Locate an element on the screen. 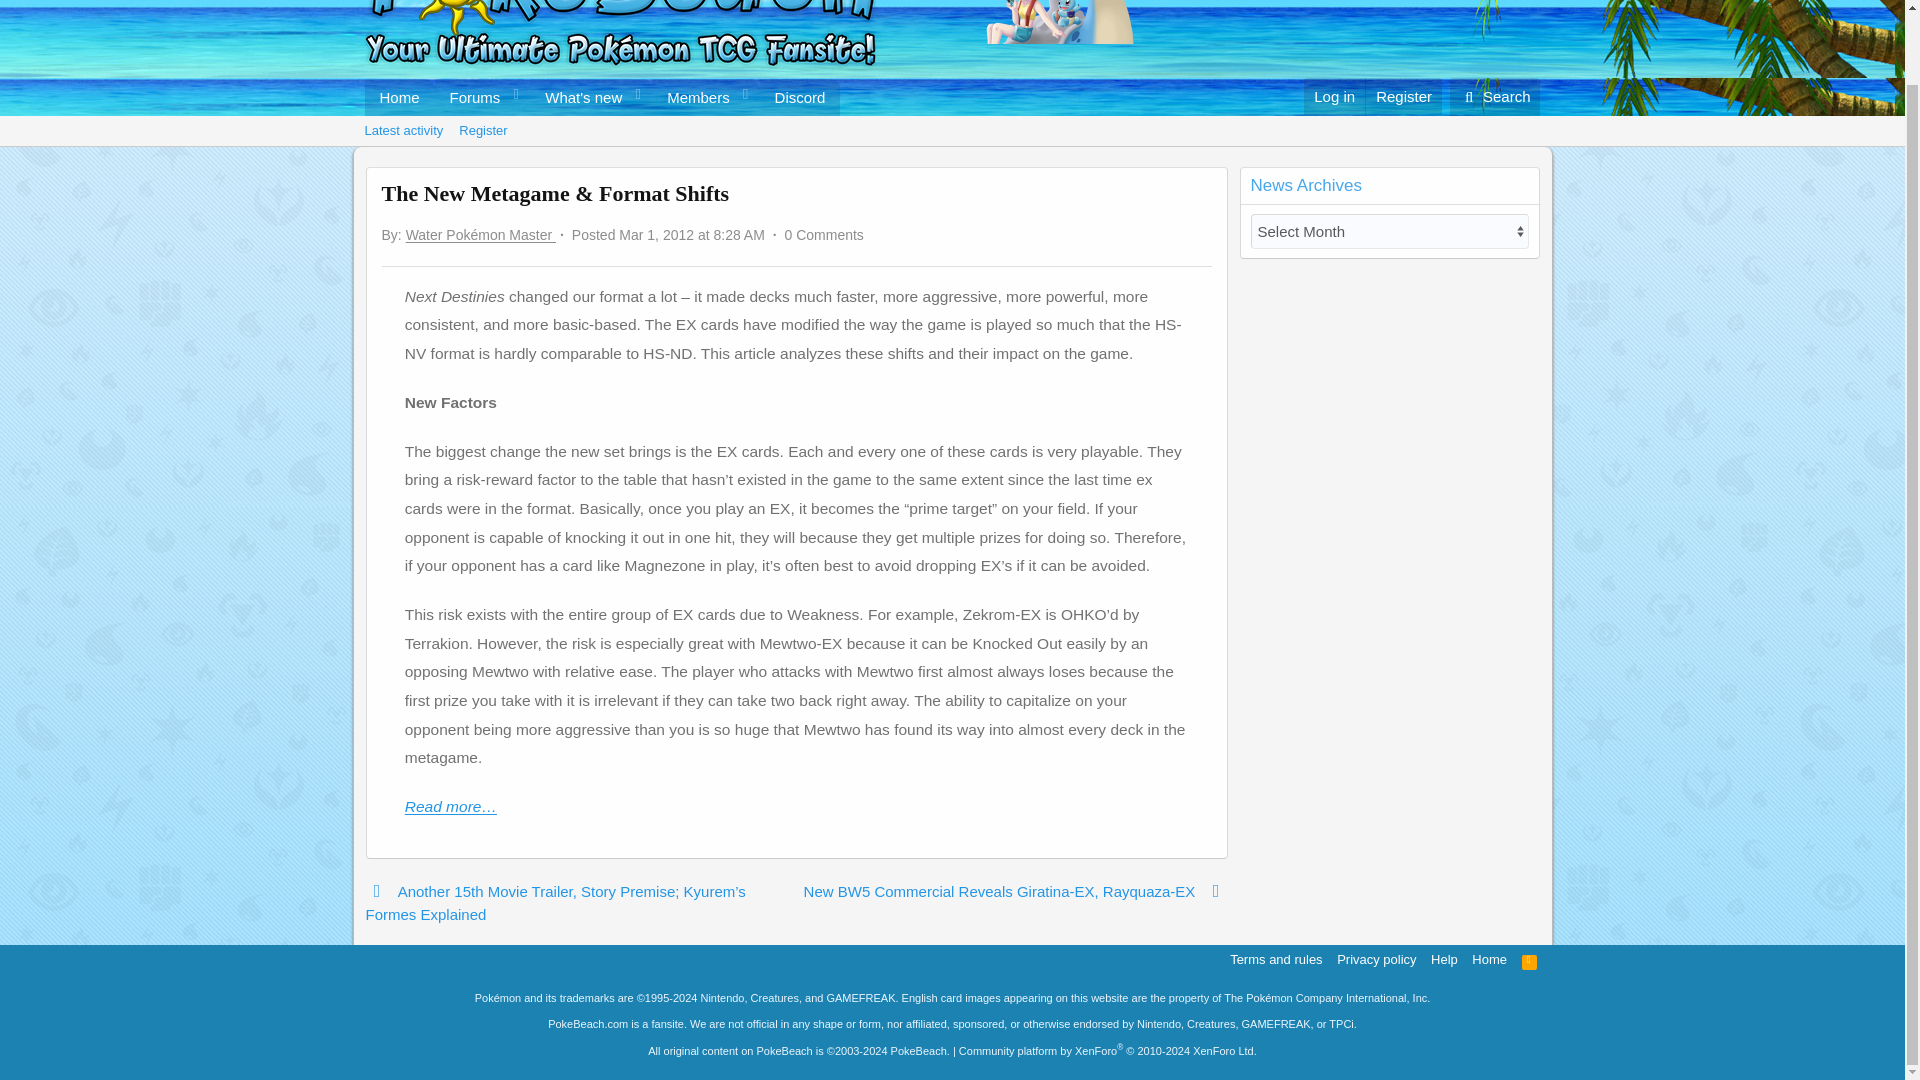 Image resolution: width=1920 pixels, height=1080 pixels. RSS is located at coordinates (1530, 959).